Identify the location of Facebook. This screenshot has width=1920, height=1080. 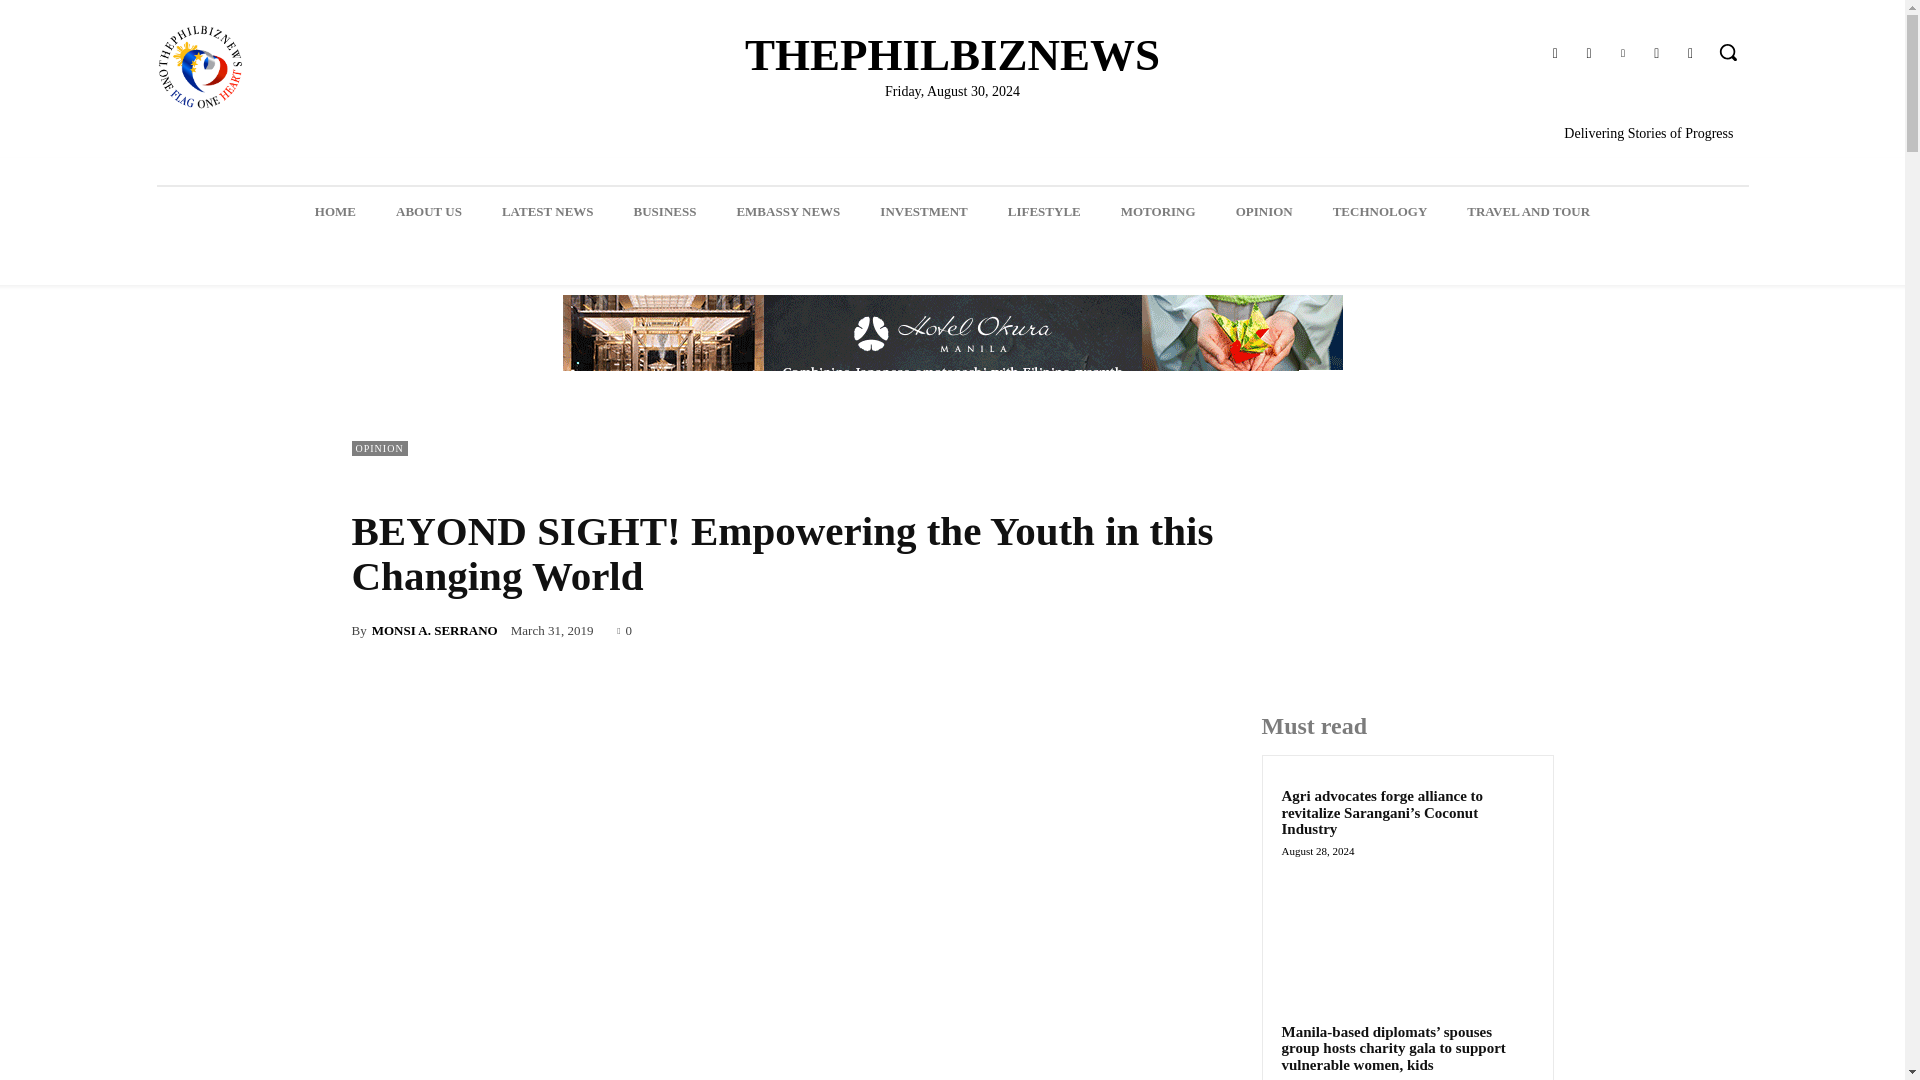
(1554, 54).